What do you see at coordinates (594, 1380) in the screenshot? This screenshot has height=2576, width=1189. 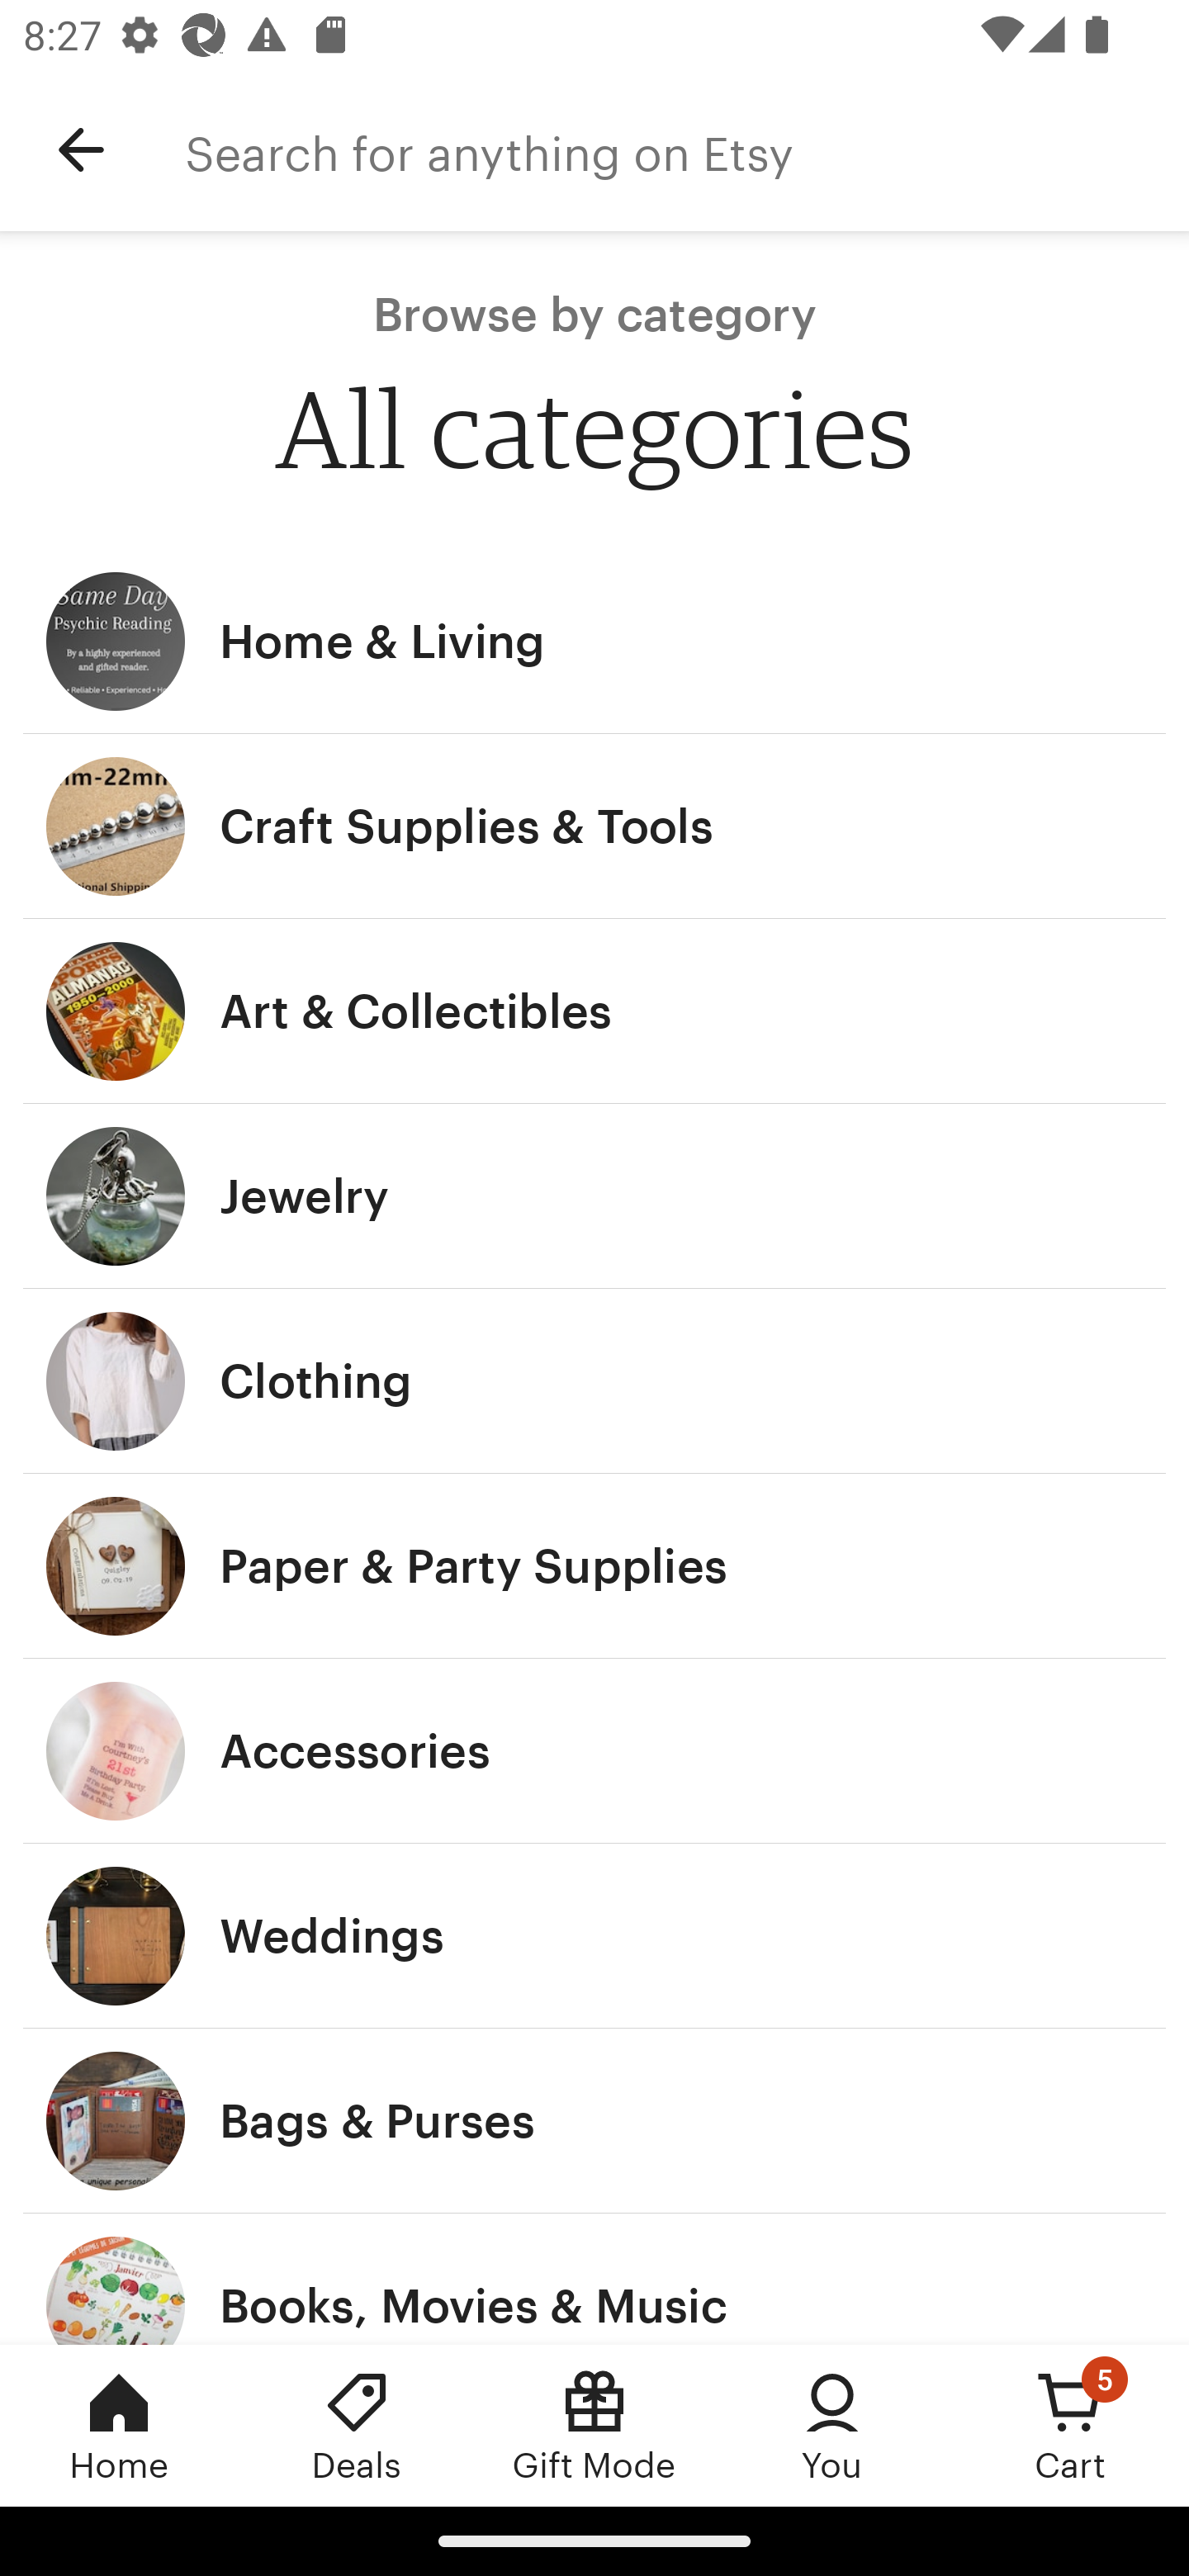 I see `Clothing` at bounding box center [594, 1380].